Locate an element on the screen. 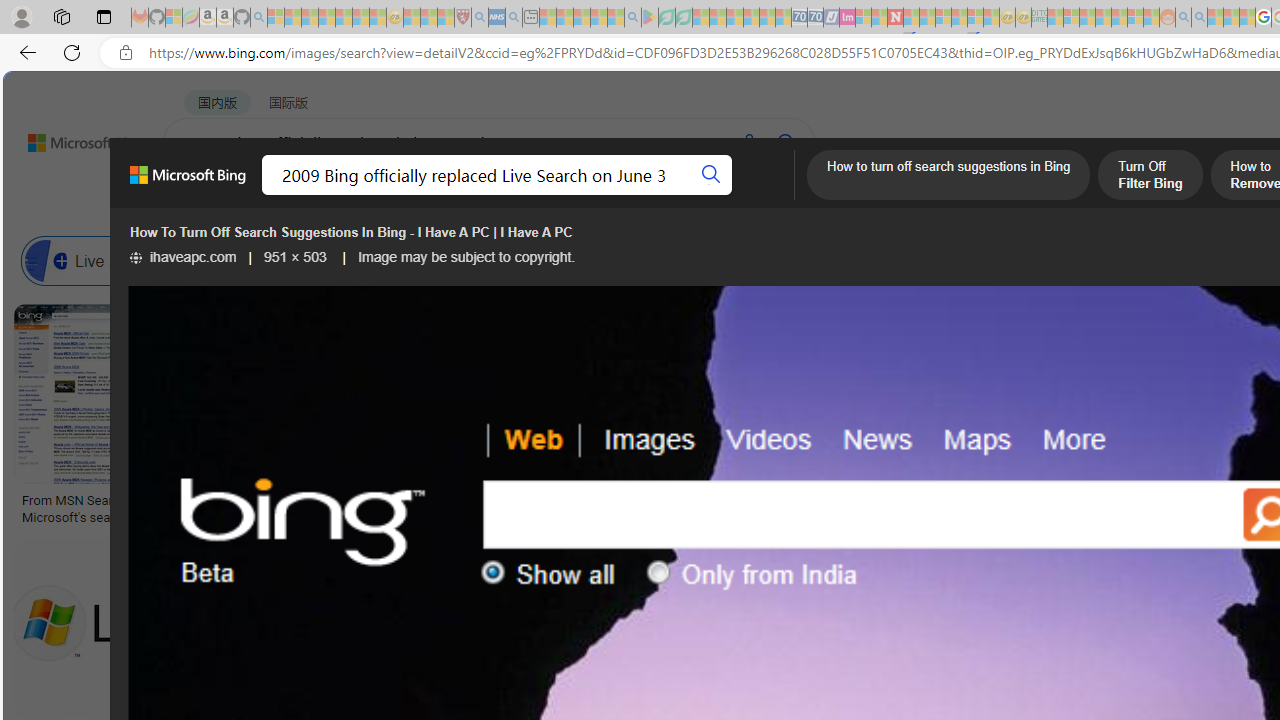 The height and width of the screenshot is (720, 1280). Bing Best Search Engine is located at coordinates (1115, 260).